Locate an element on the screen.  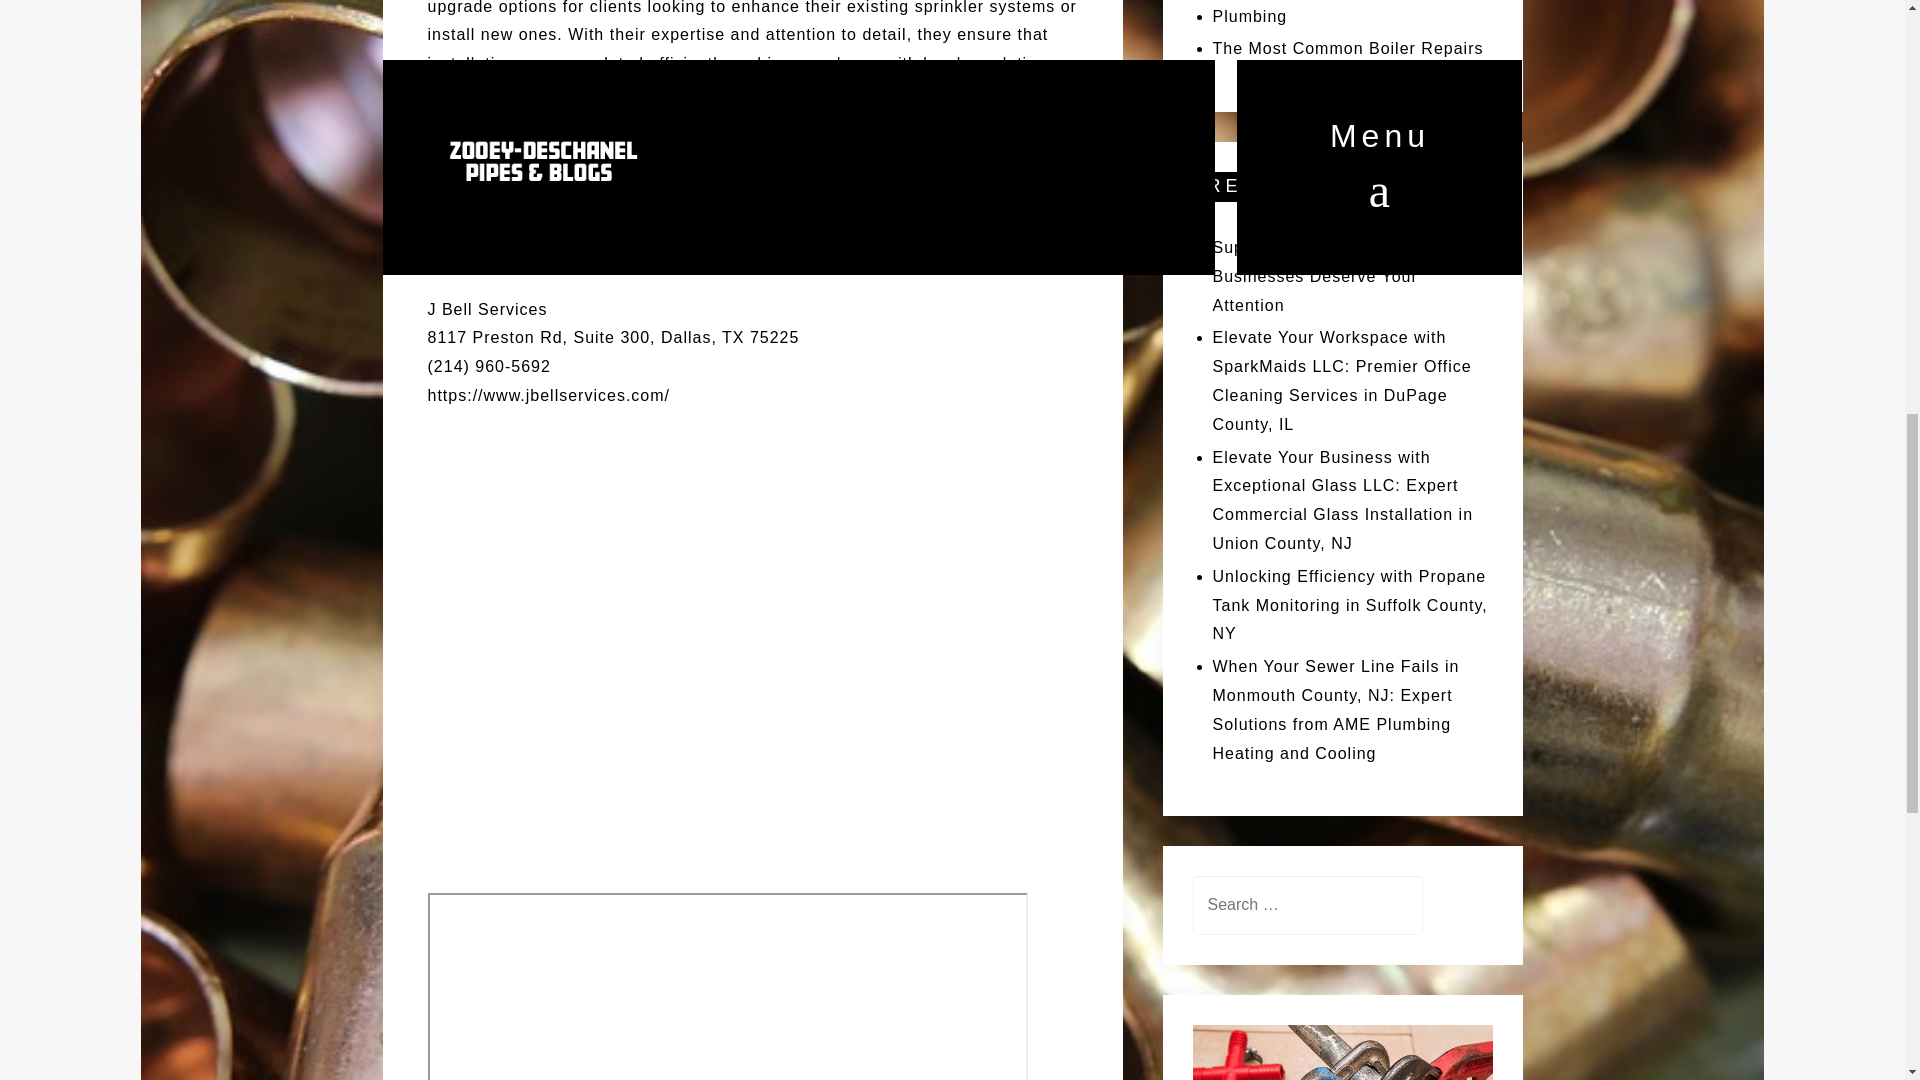
The Most Common Boiler Repairs is located at coordinates (1346, 48).